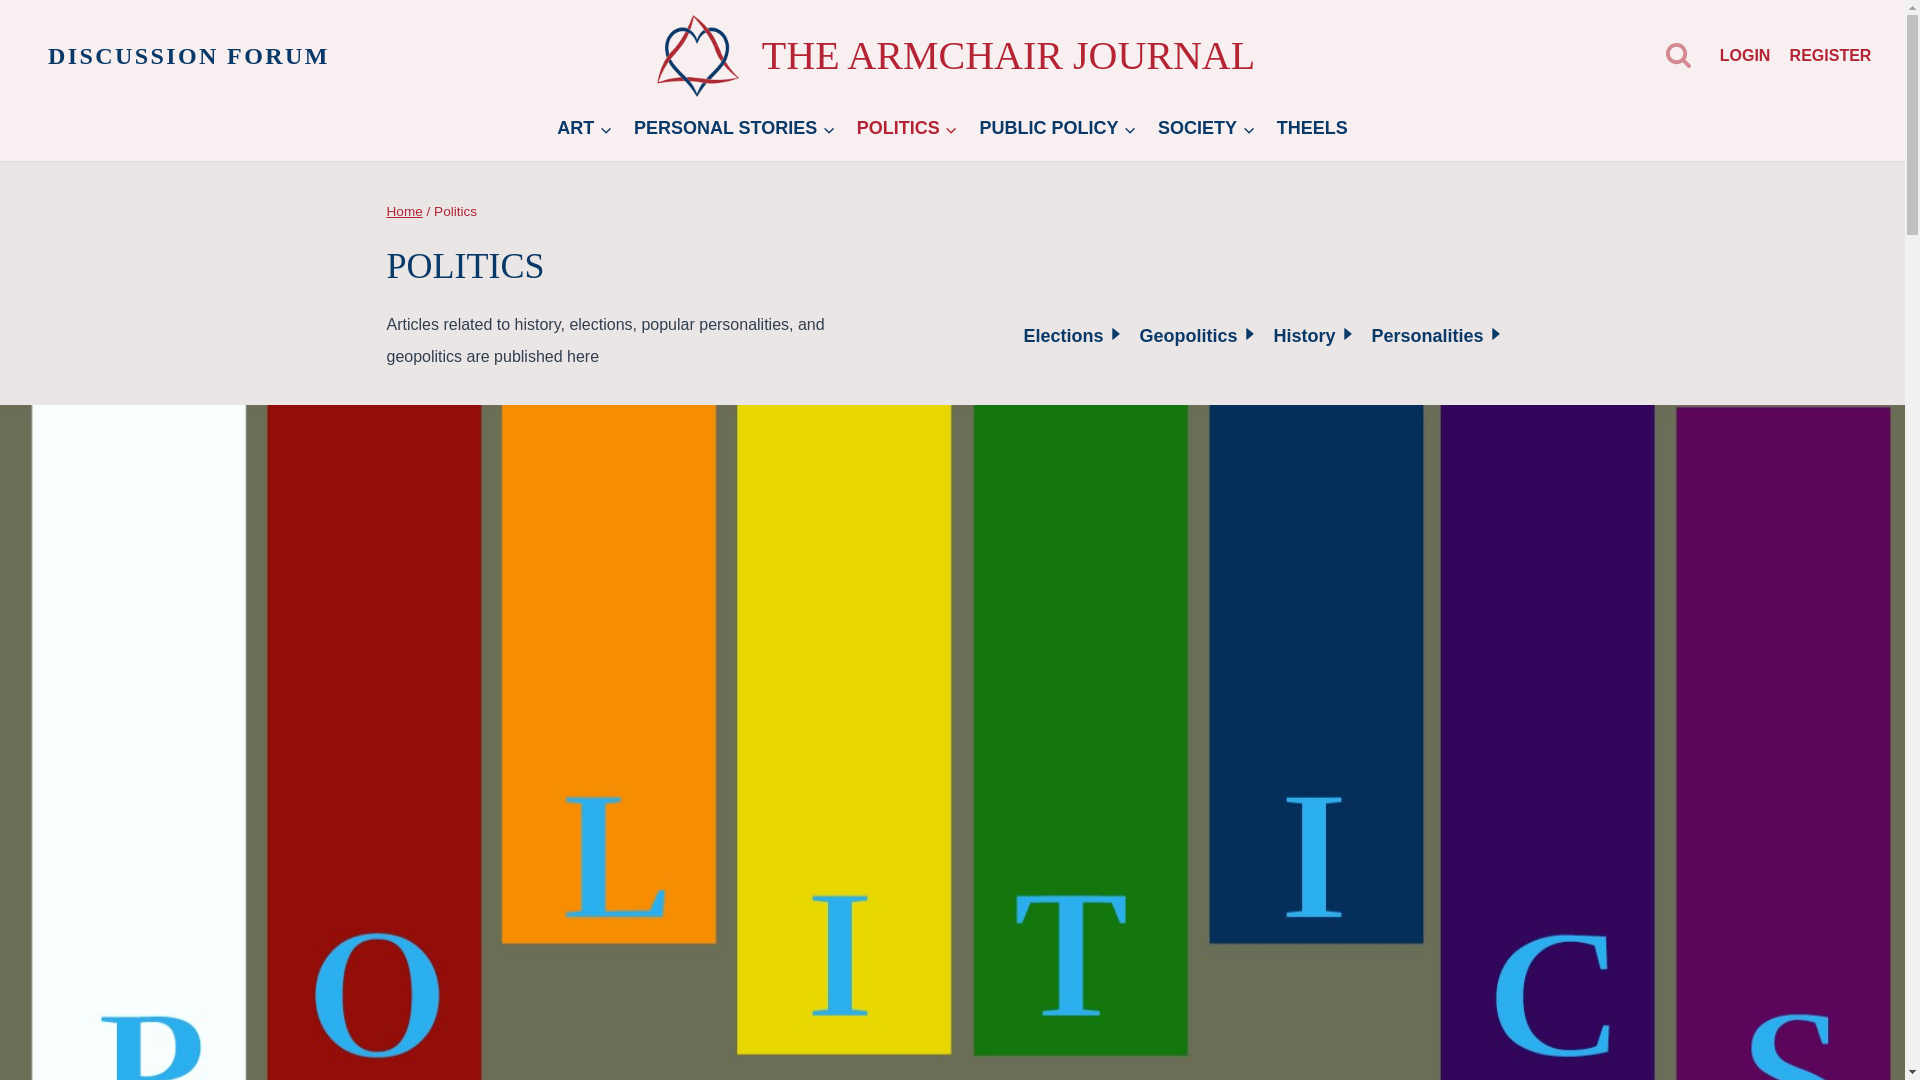  I want to click on DISCUSSION FORUM, so click(188, 56).